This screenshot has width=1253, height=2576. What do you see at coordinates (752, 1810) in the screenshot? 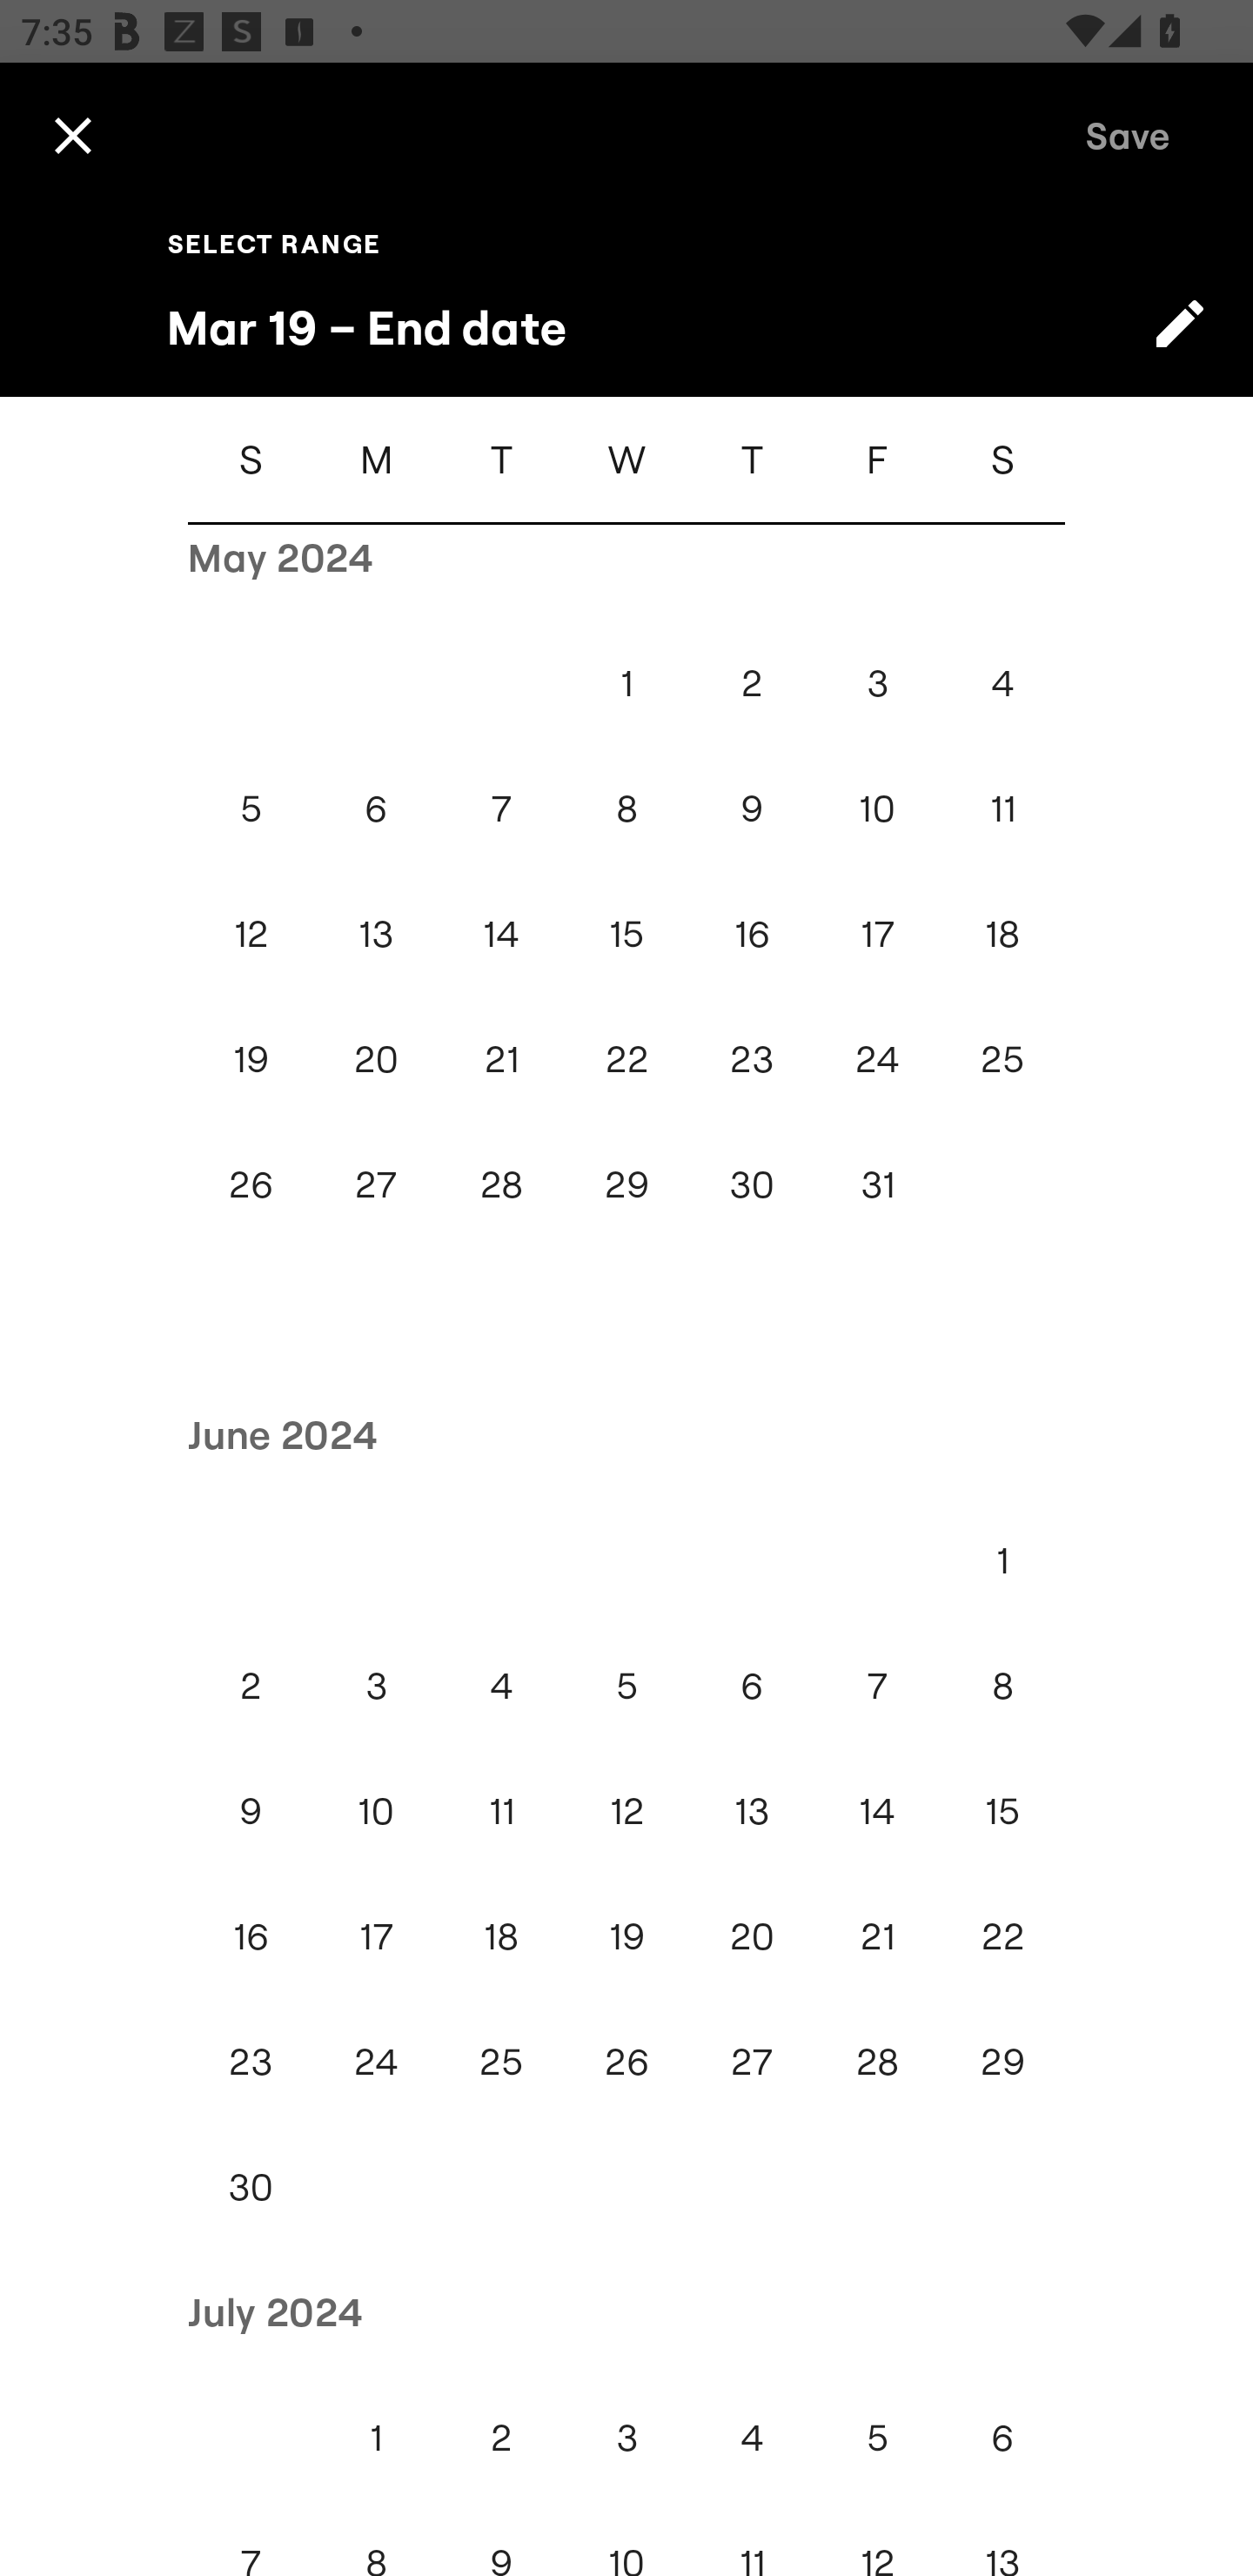
I see `13 Thu, Jun 13` at bounding box center [752, 1810].